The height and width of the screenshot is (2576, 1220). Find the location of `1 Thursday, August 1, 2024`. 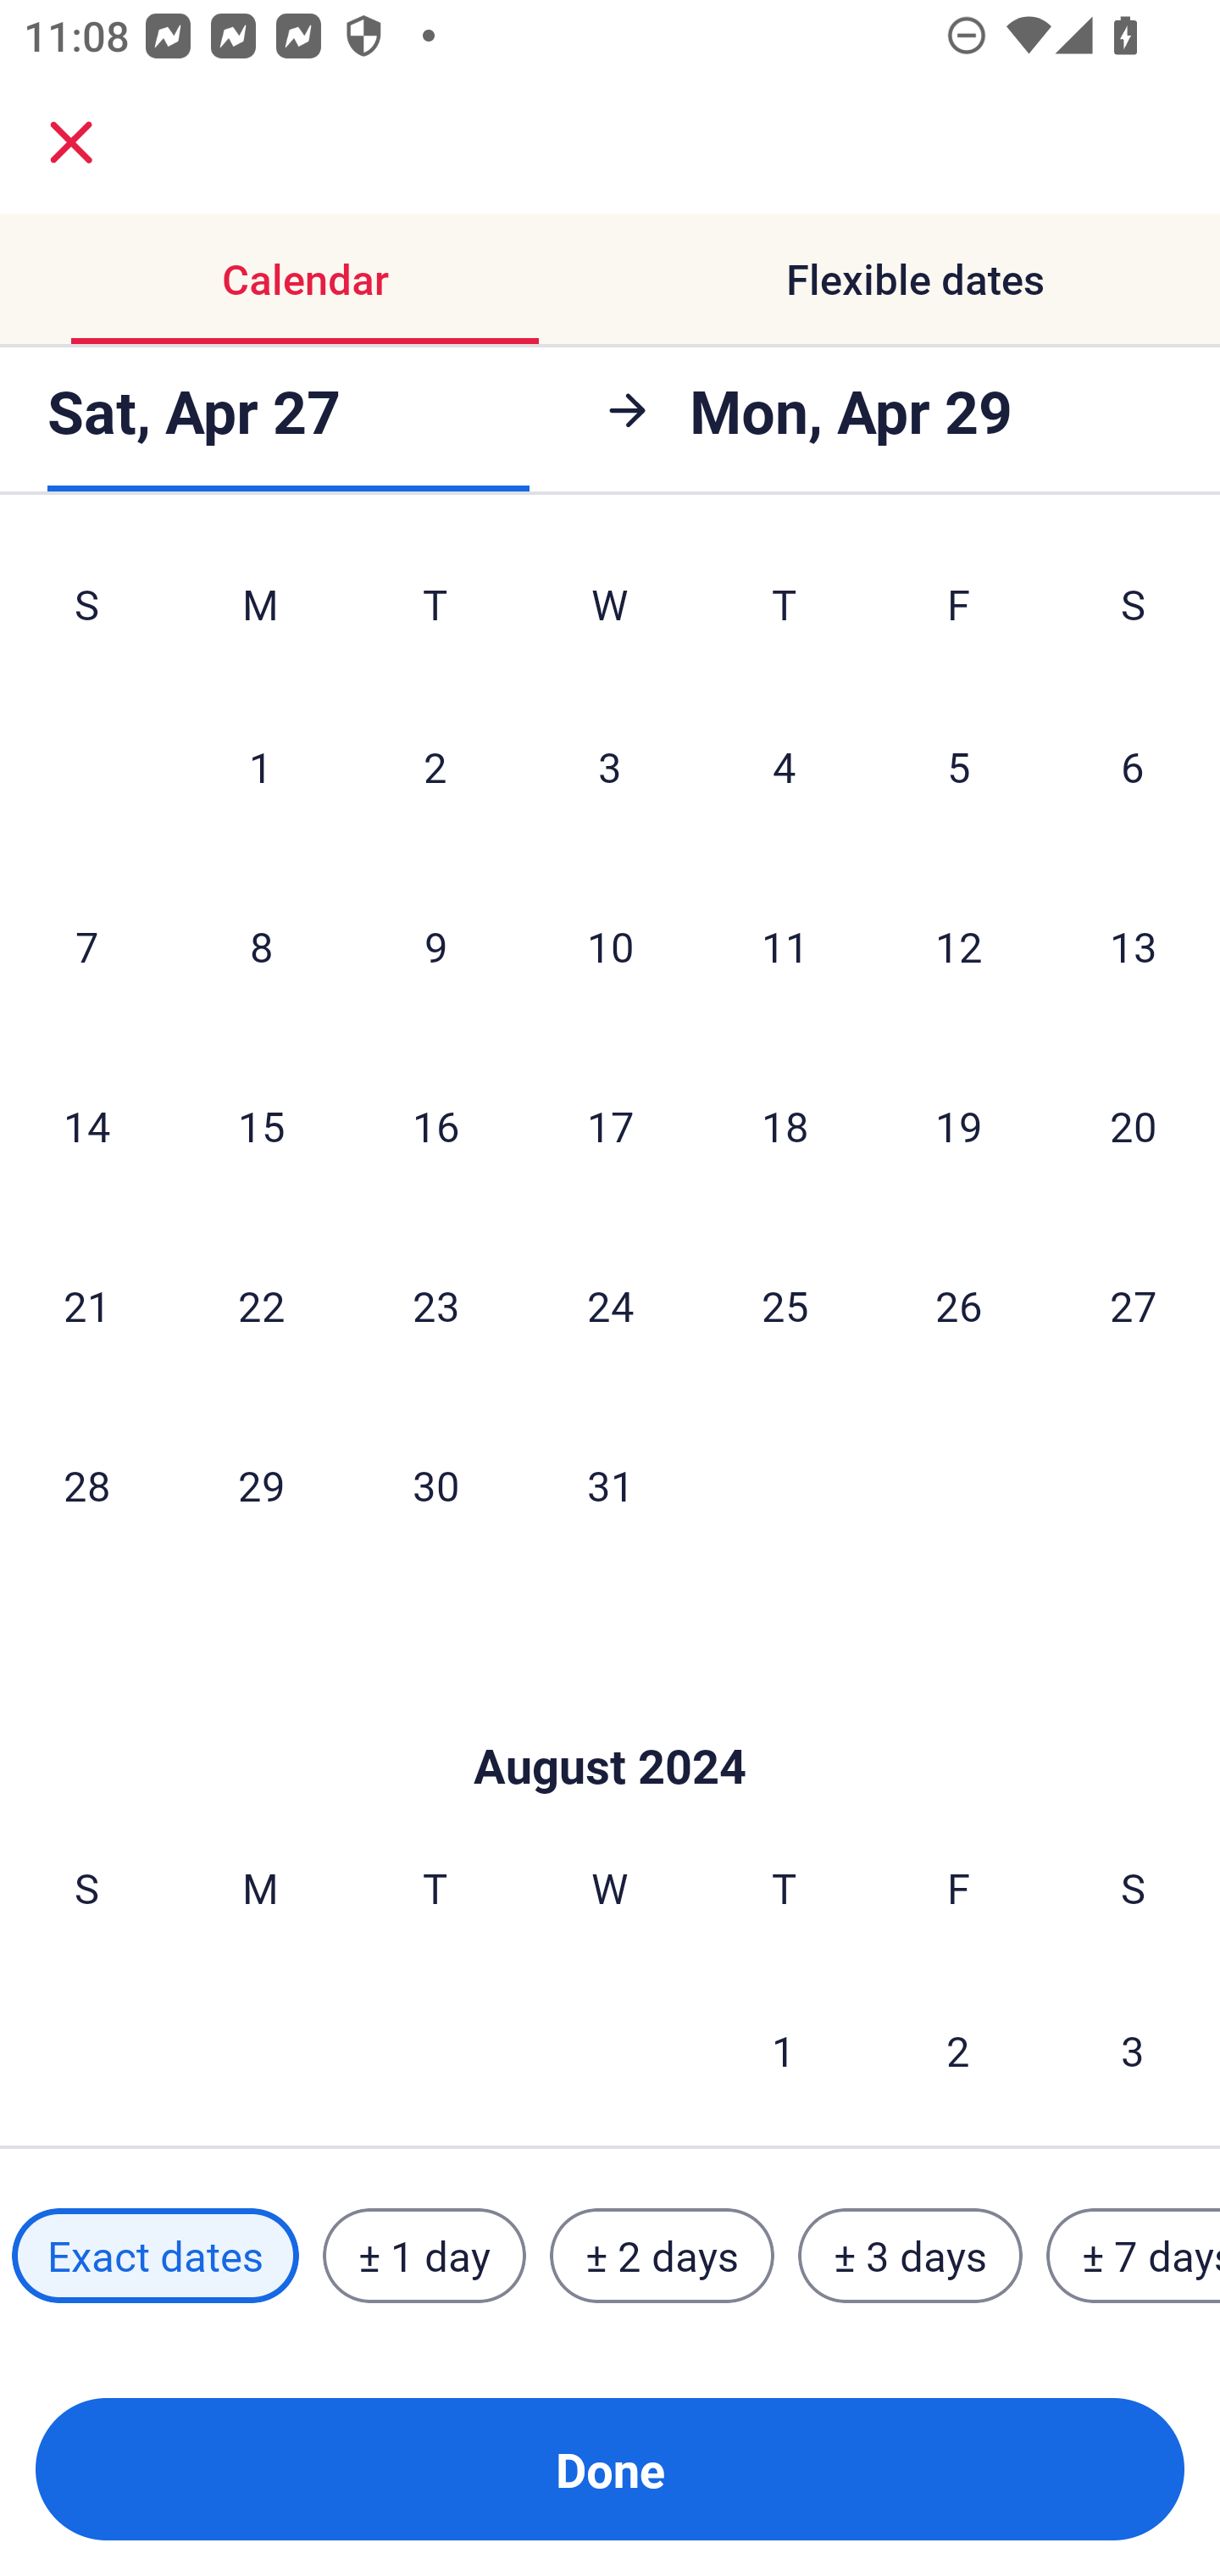

1 Thursday, August 1, 2024 is located at coordinates (784, 2051).